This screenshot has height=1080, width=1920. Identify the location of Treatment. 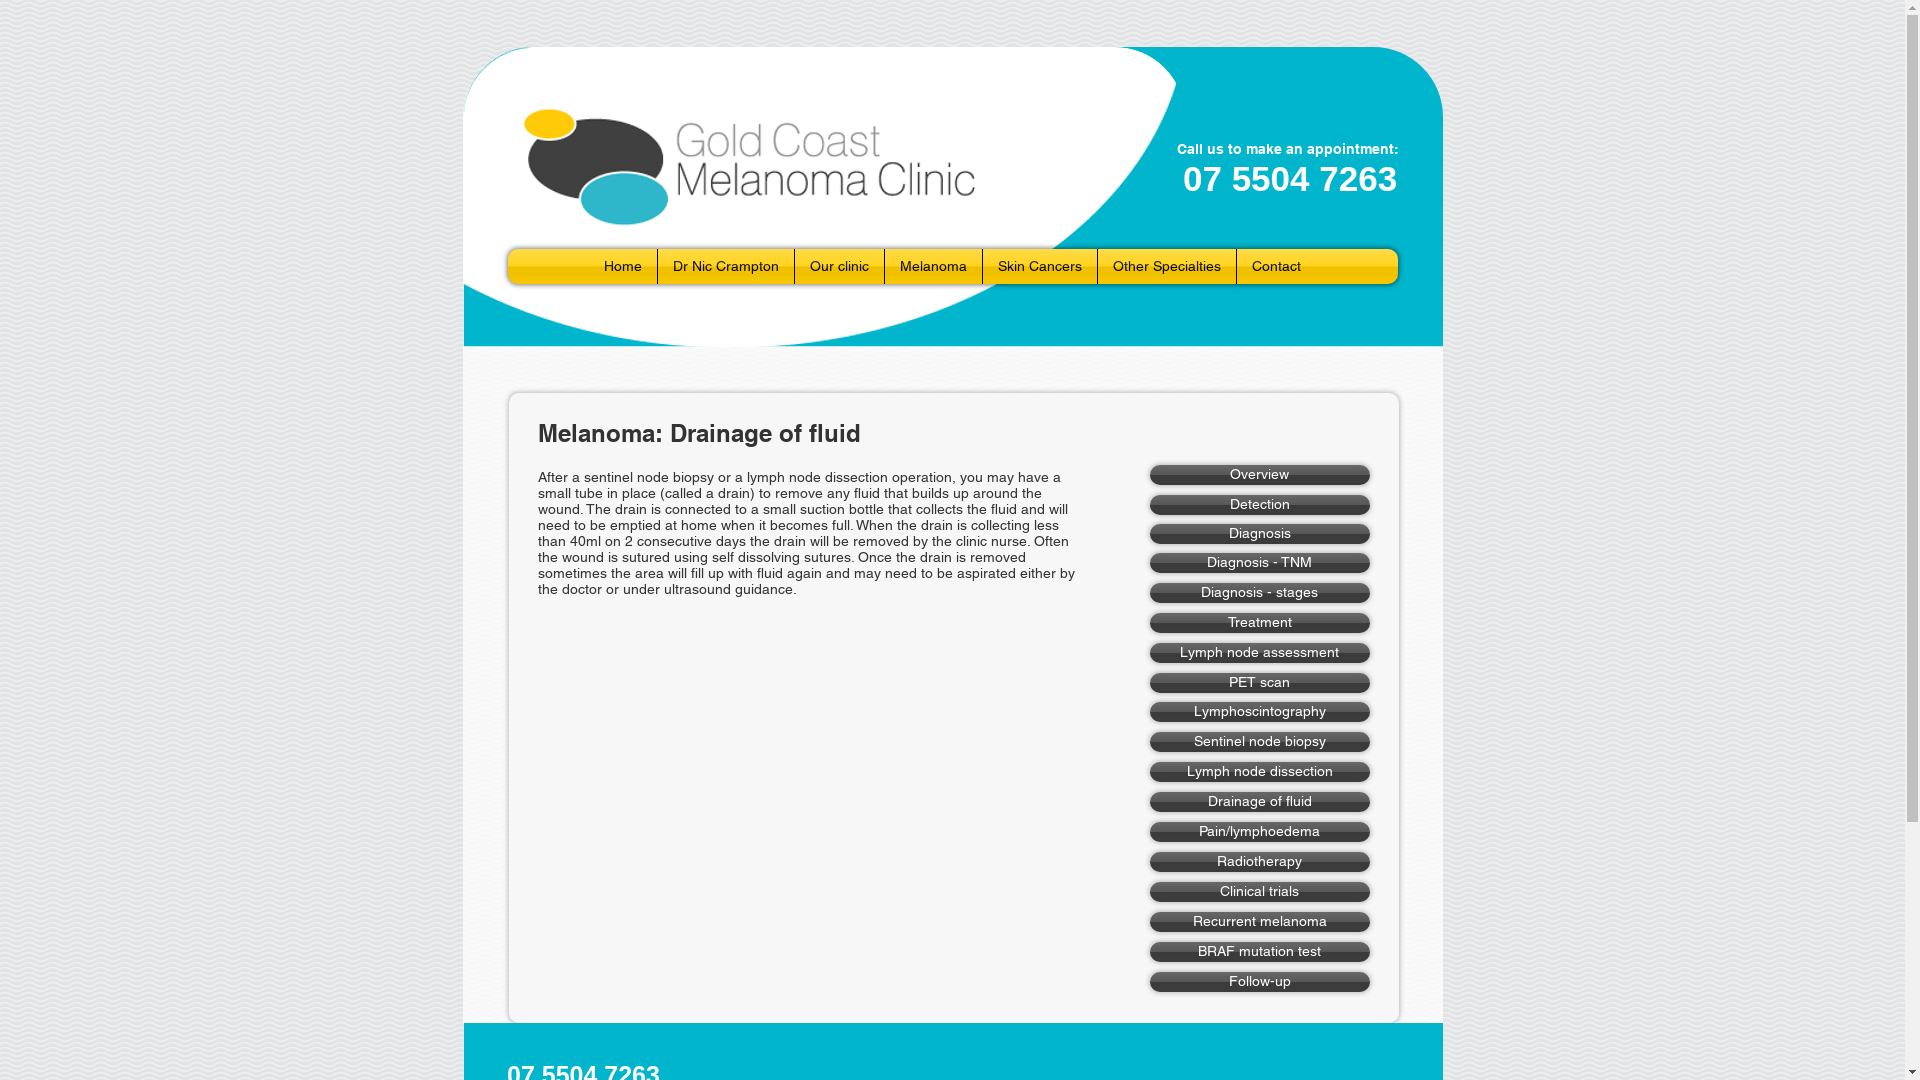
(1260, 622).